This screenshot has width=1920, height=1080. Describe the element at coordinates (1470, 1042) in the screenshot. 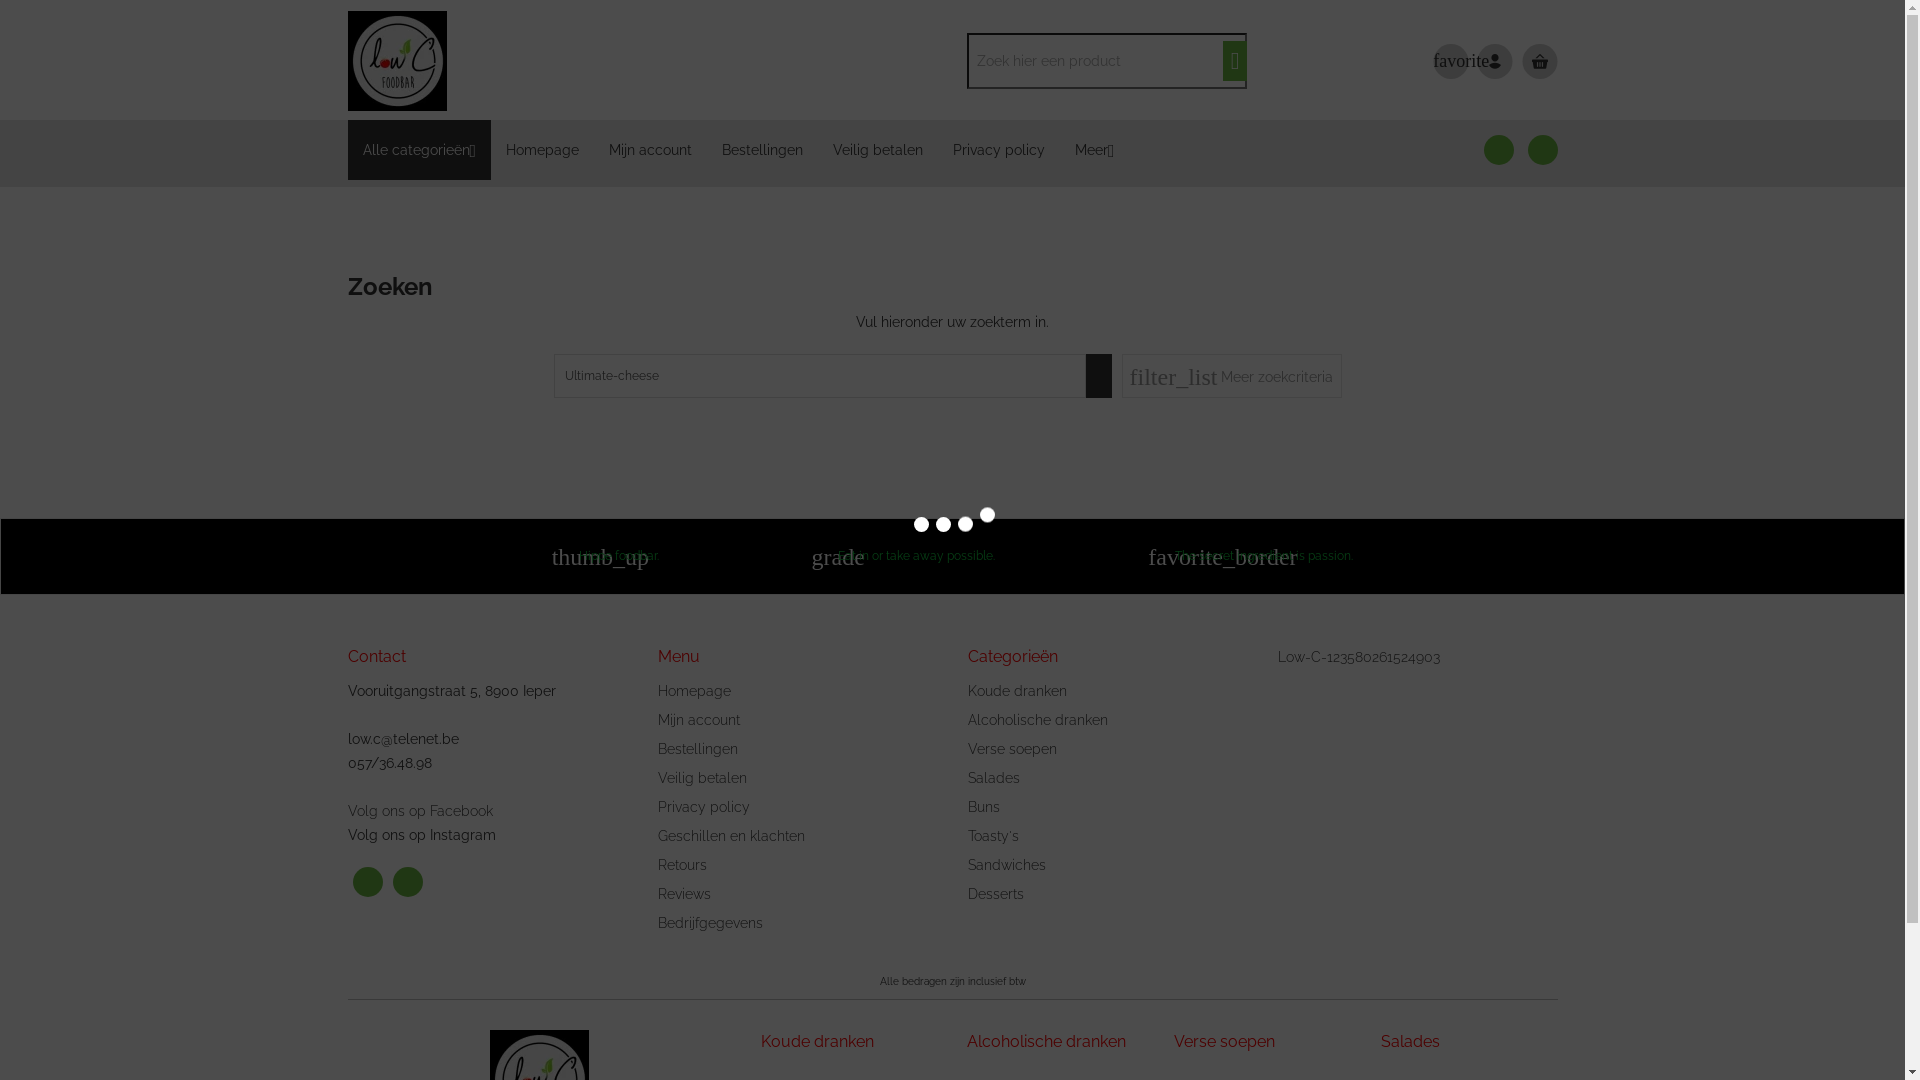

I see `Salades` at that location.